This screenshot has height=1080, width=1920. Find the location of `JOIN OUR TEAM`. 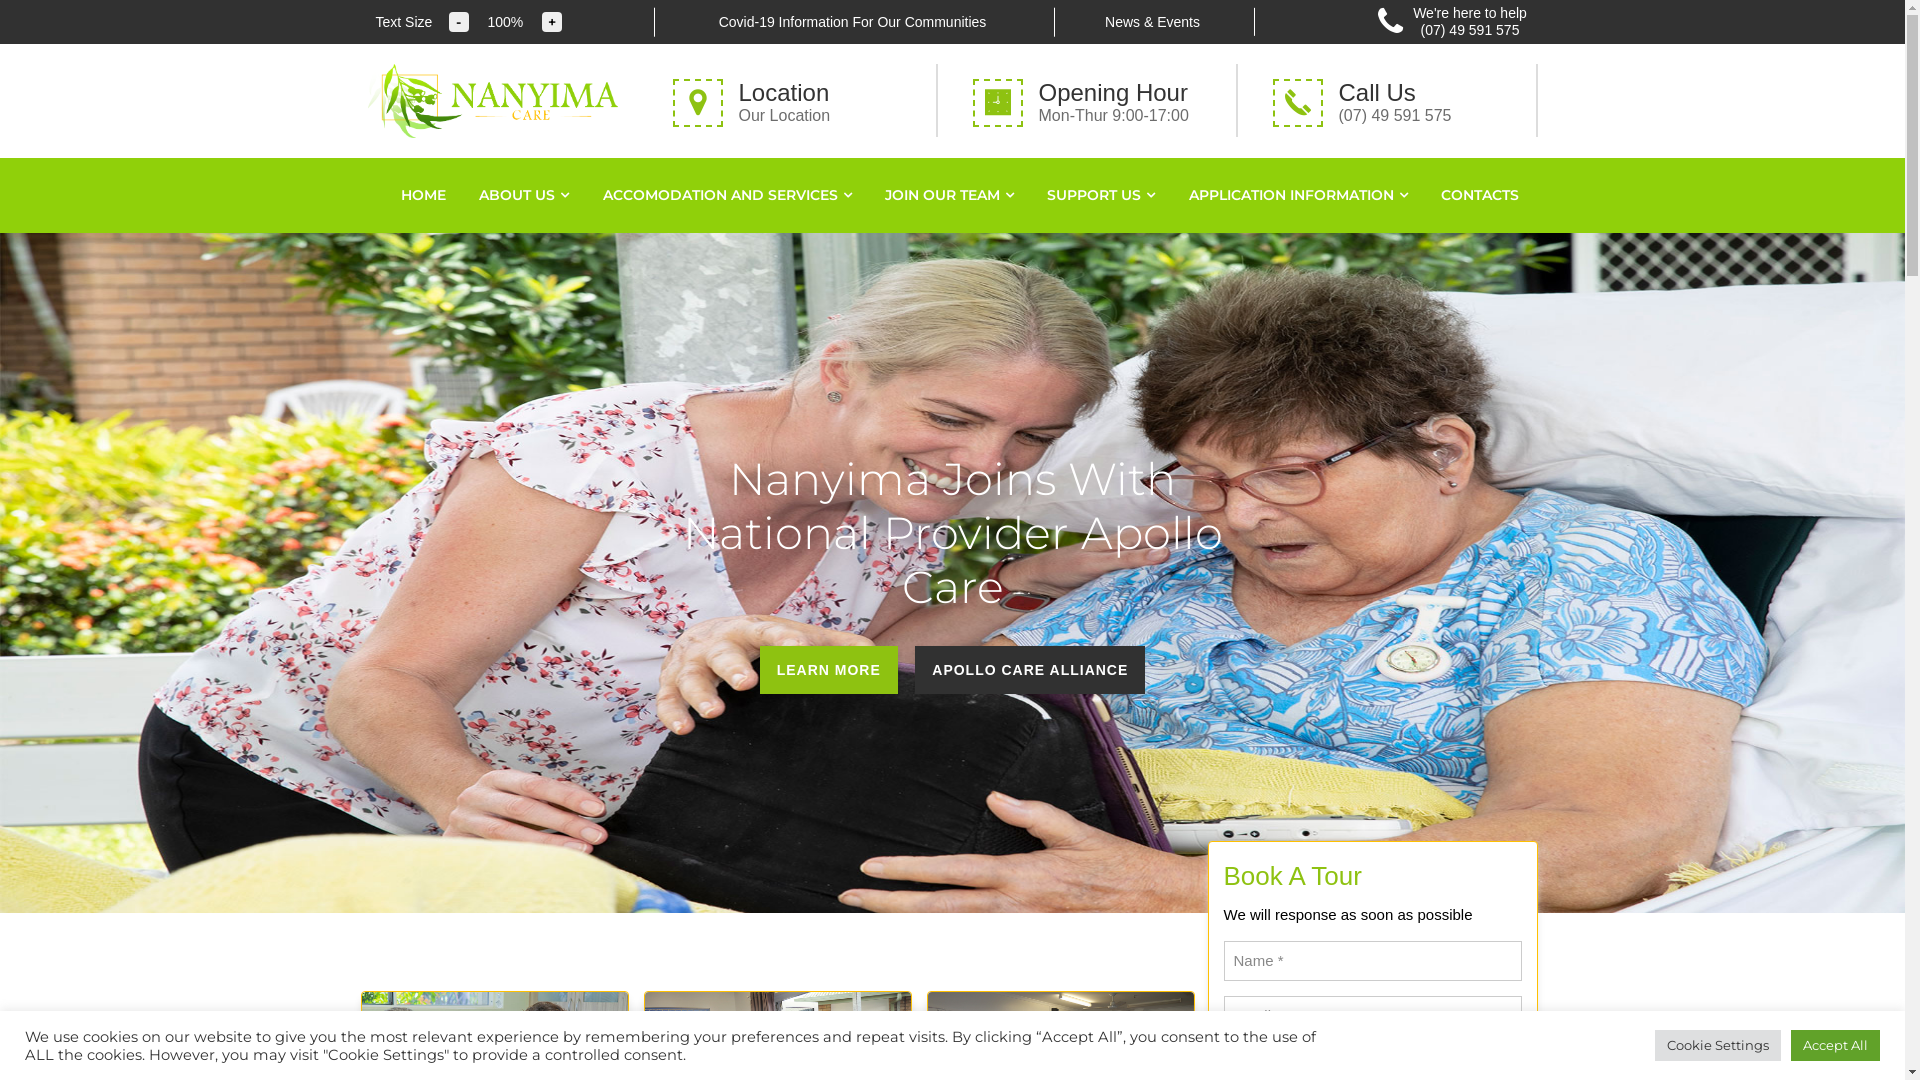

JOIN OUR TEAM is located at coordinates (950, 196).